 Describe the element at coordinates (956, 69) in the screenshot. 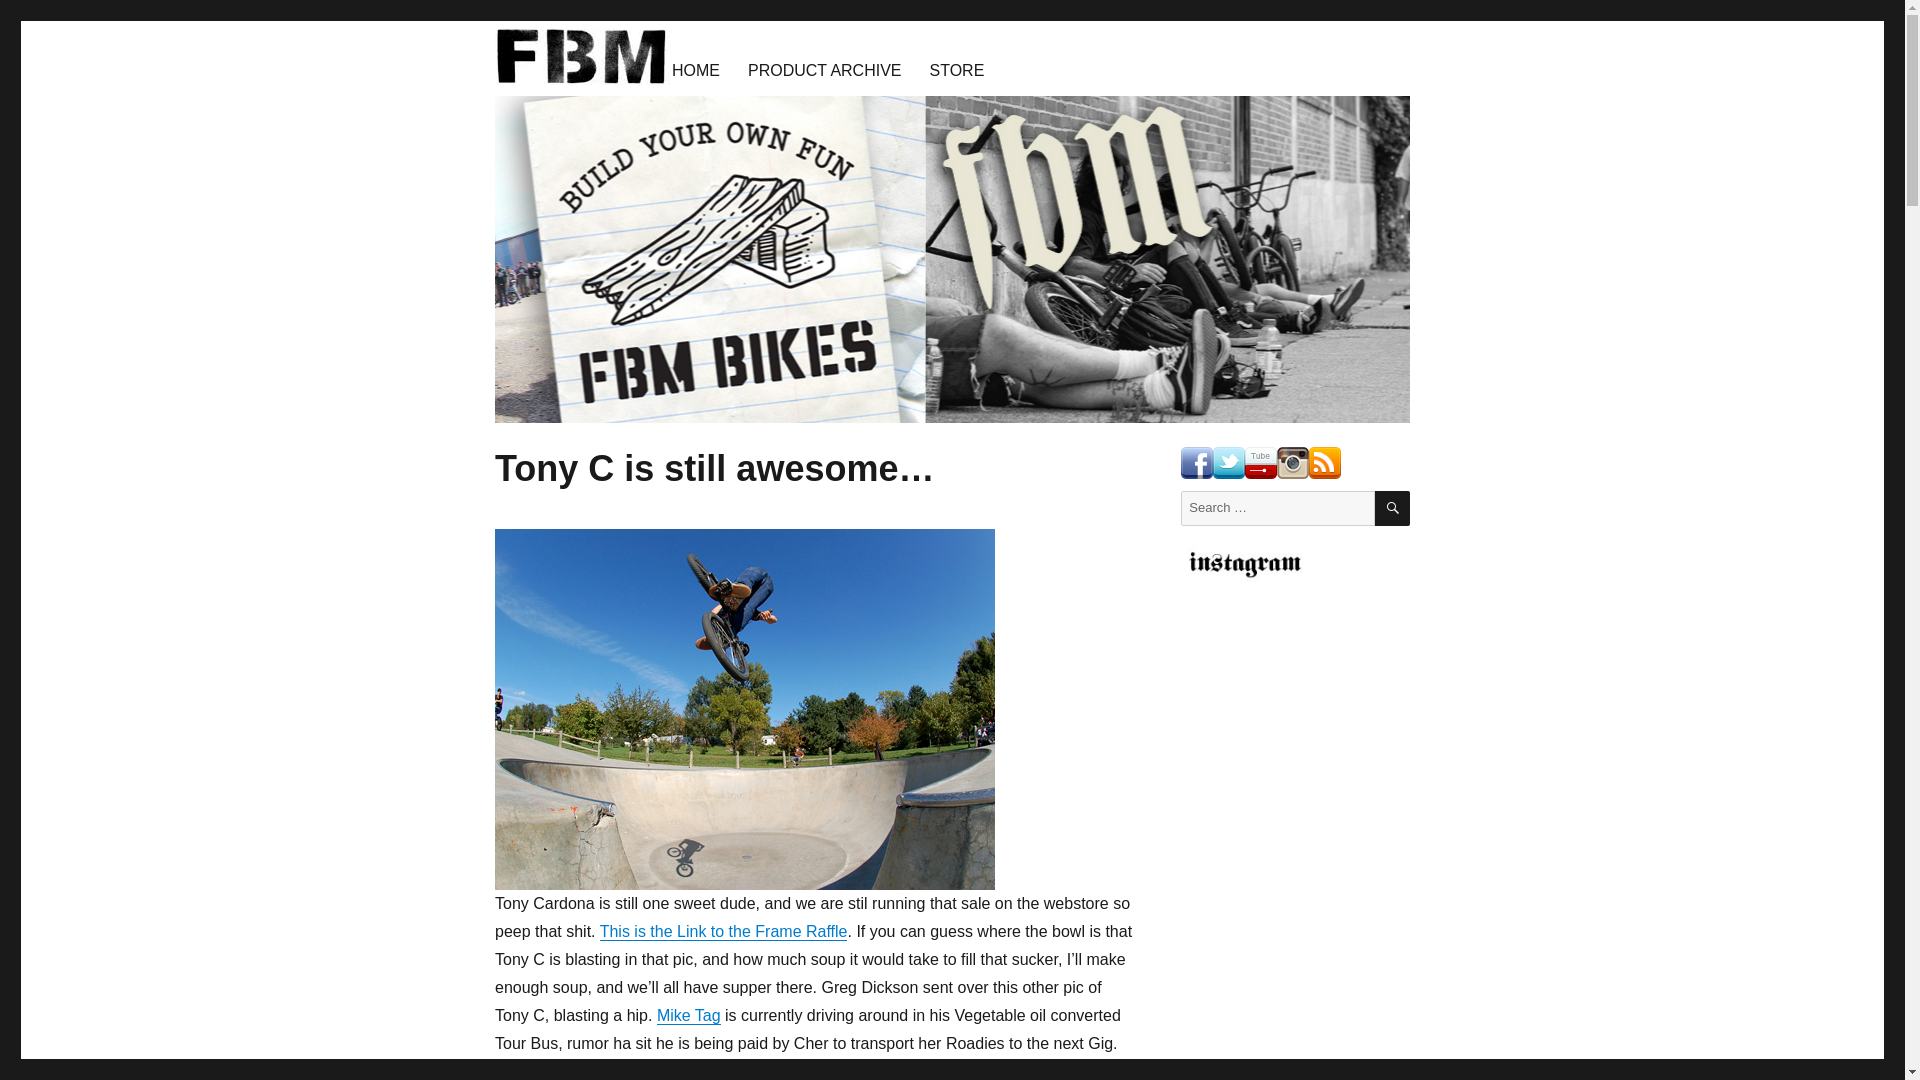

I see `STORE` at that location.